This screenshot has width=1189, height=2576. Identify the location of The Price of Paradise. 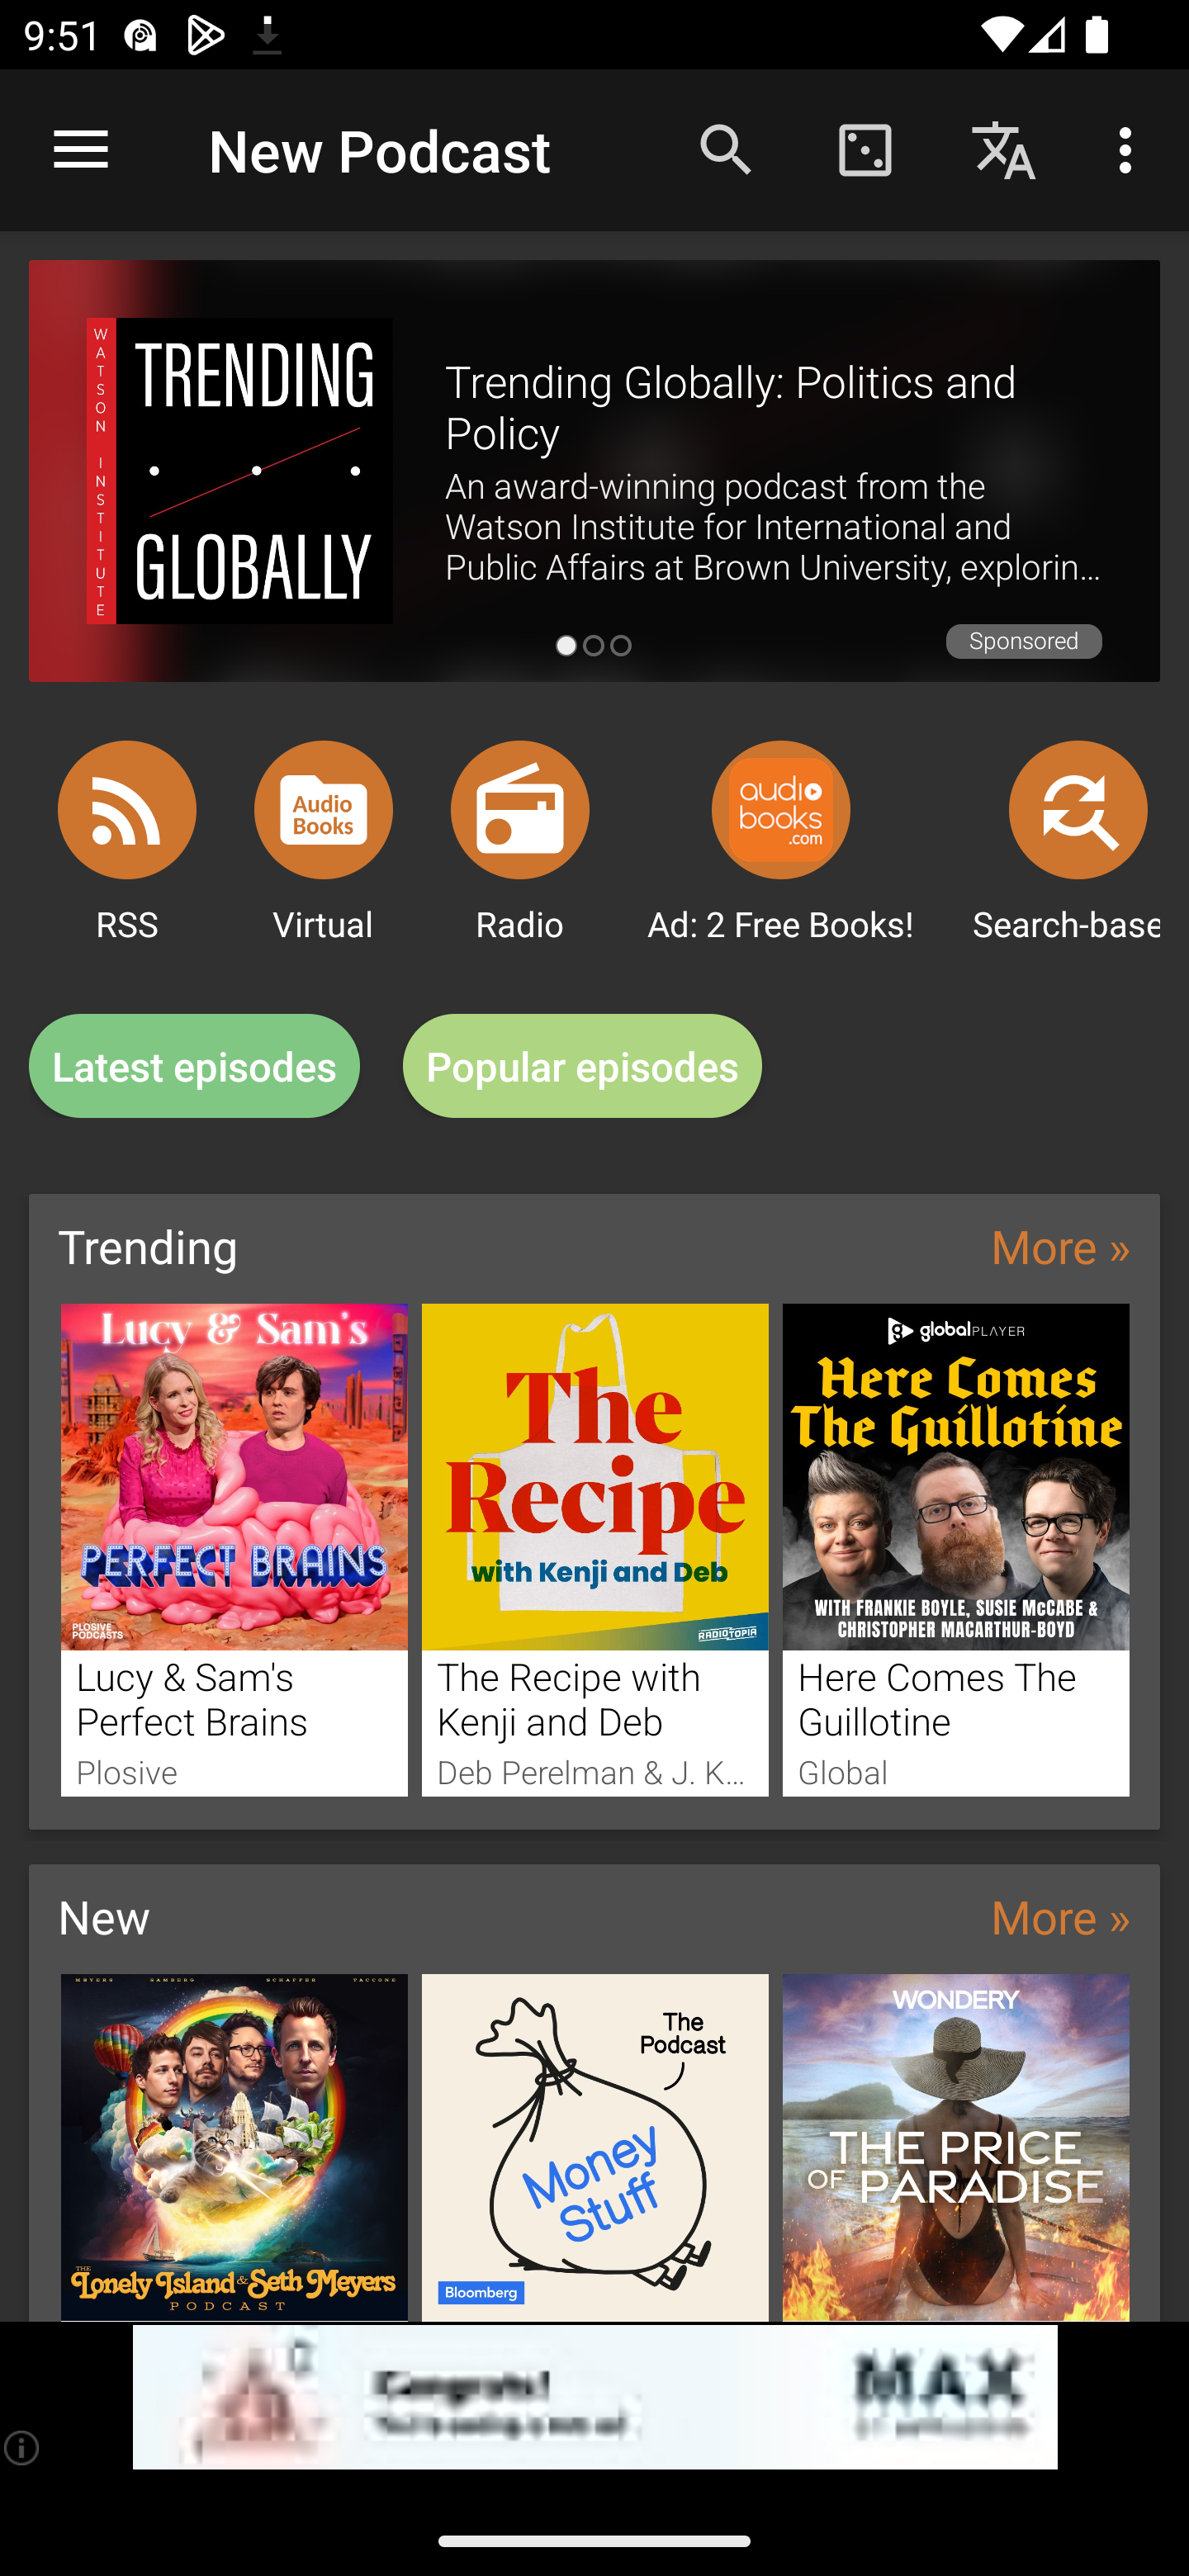
(956, 2147).